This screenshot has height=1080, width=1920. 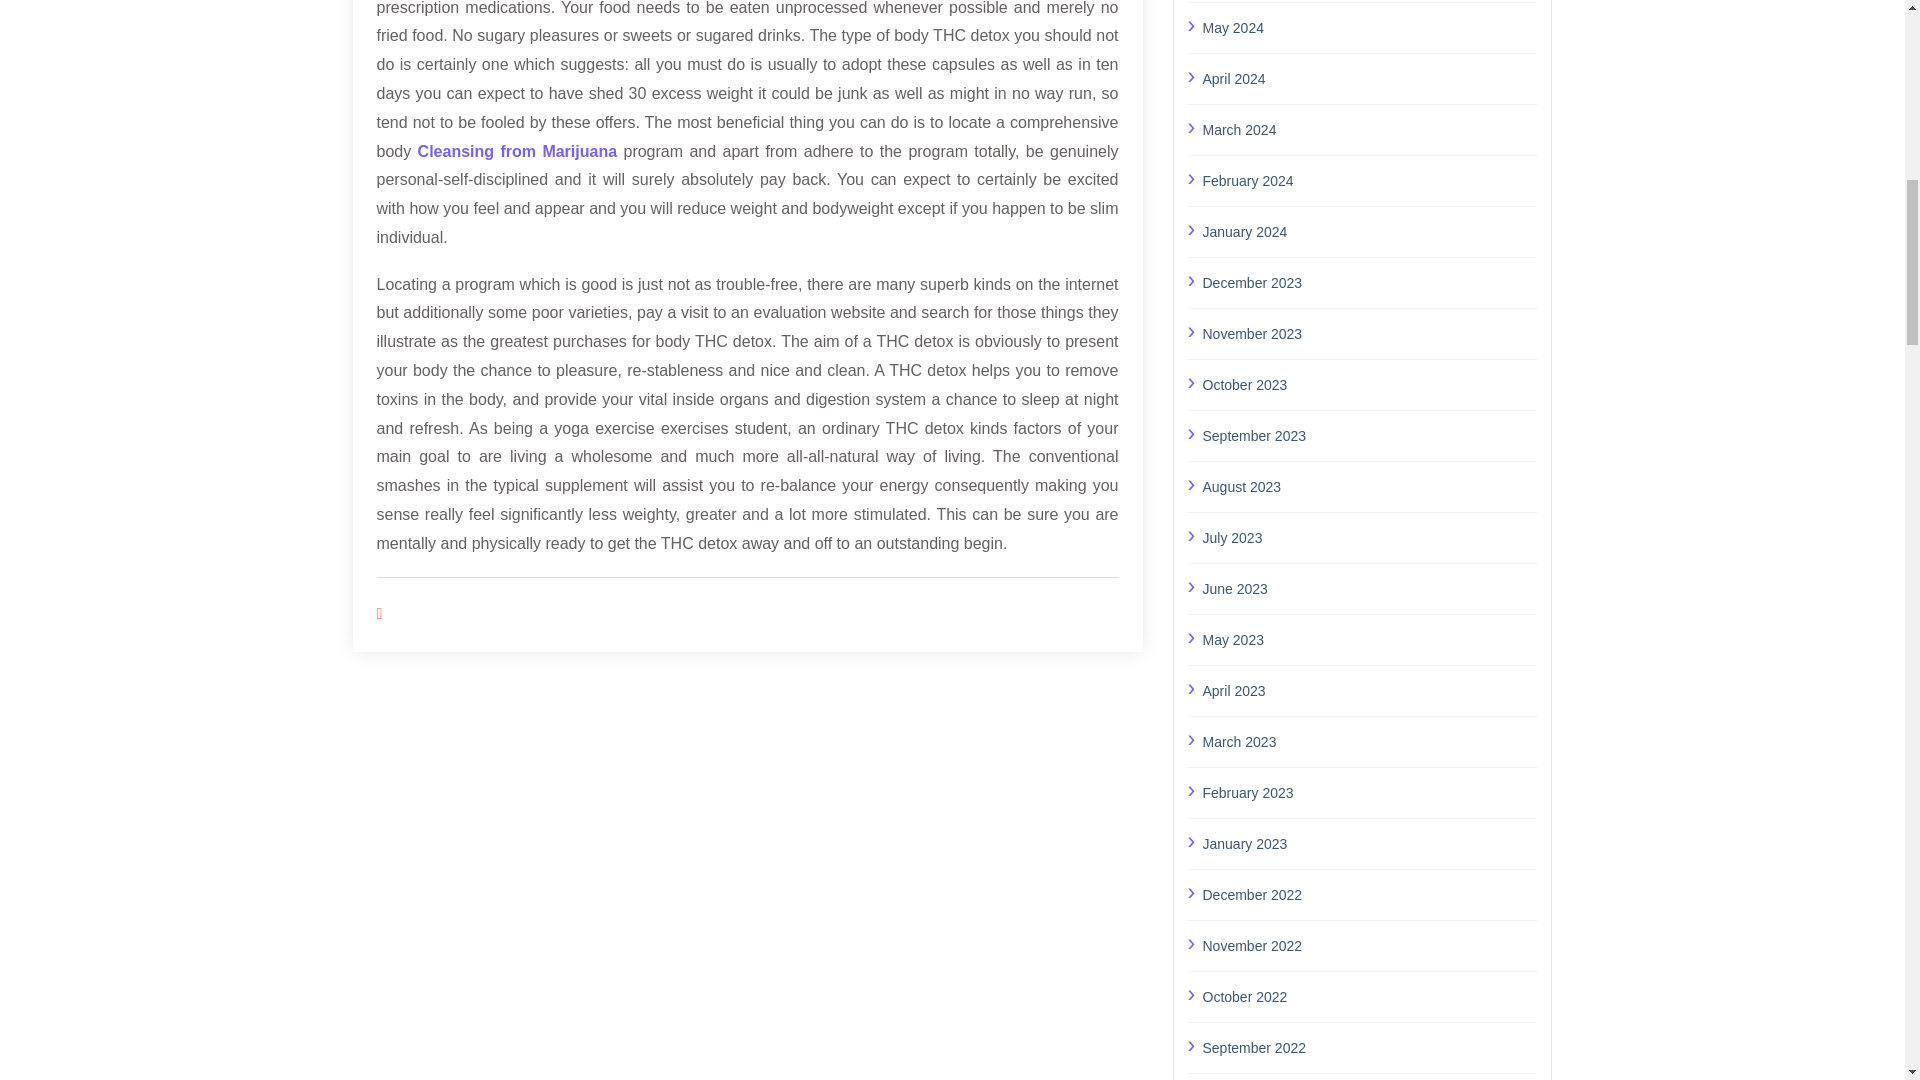 What do you see at coordinates (1369, 895) in the screenshot?
I see `December 2022` at bounding box center [1369, 895].